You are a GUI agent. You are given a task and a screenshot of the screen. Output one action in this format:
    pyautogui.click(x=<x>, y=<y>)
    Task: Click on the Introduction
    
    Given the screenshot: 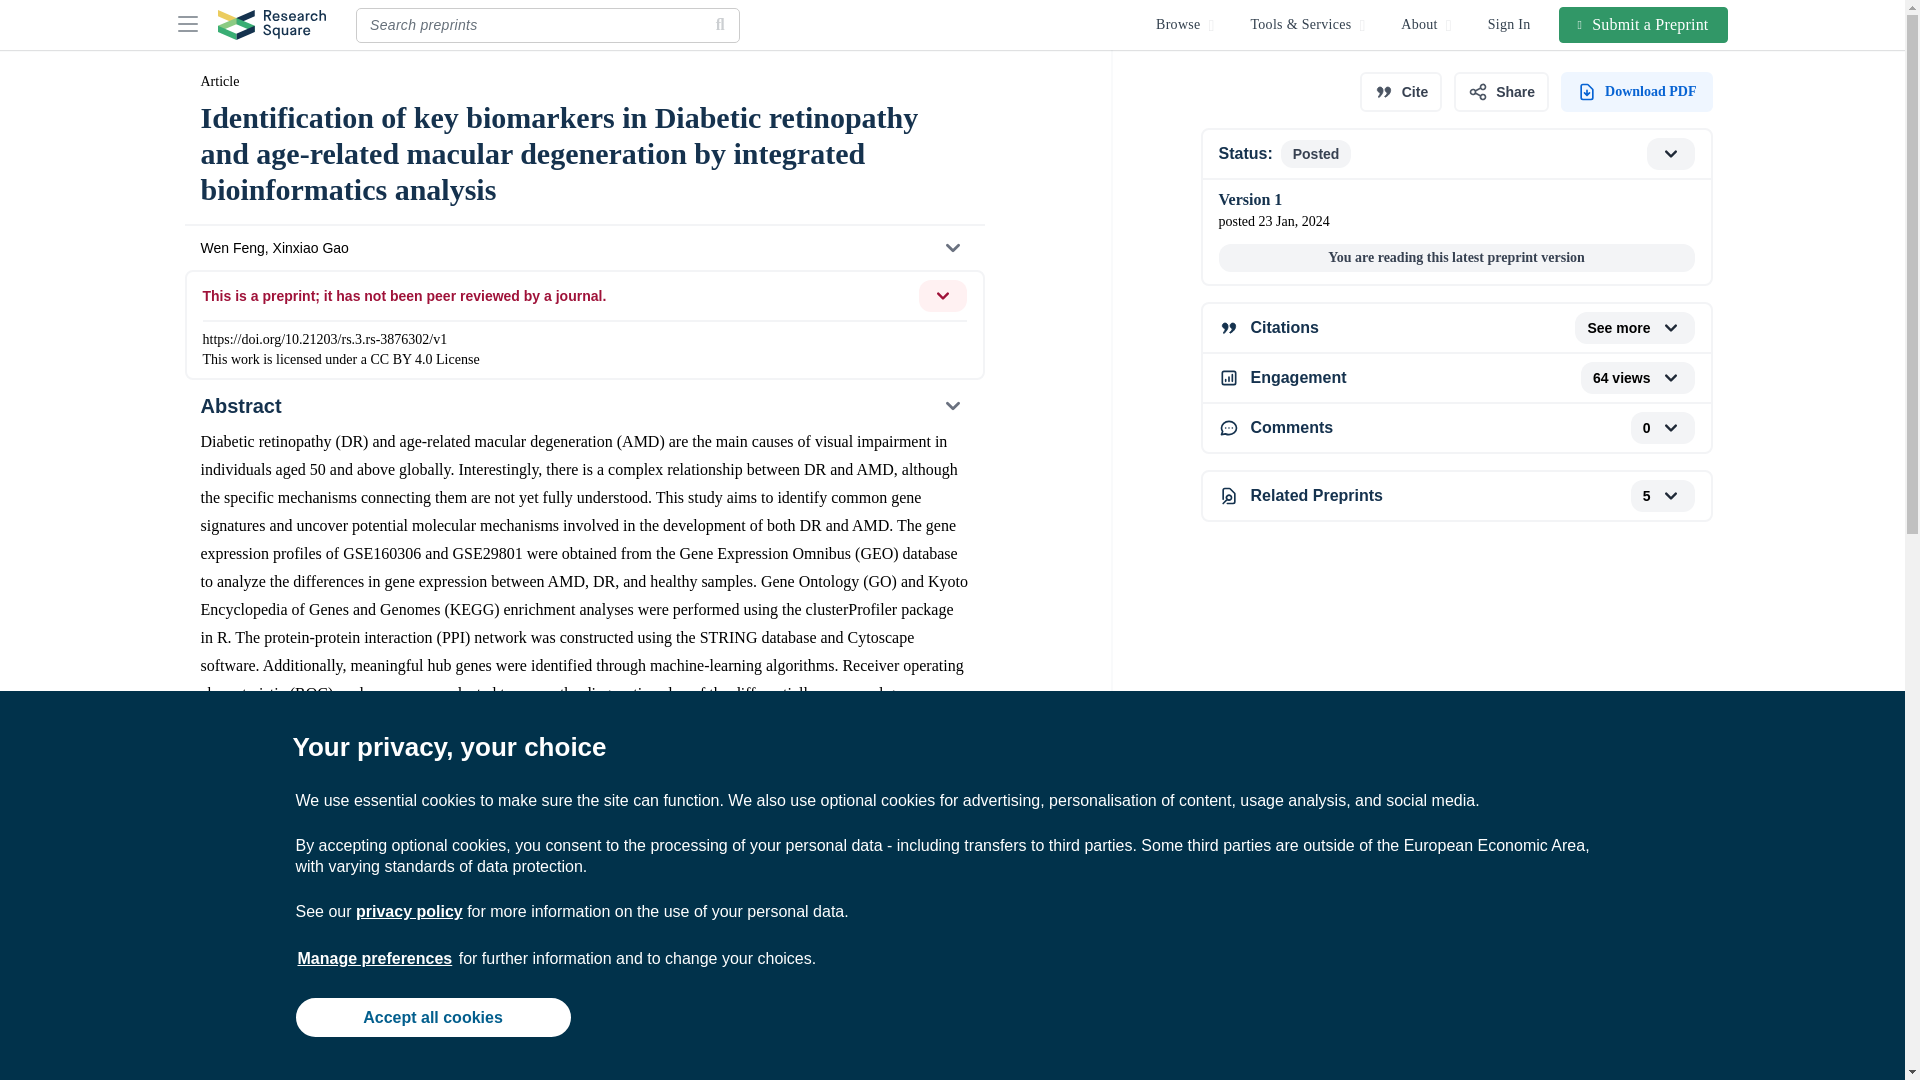 What is the action you would take?
    pyautogui.click(x=583, y=932)
    